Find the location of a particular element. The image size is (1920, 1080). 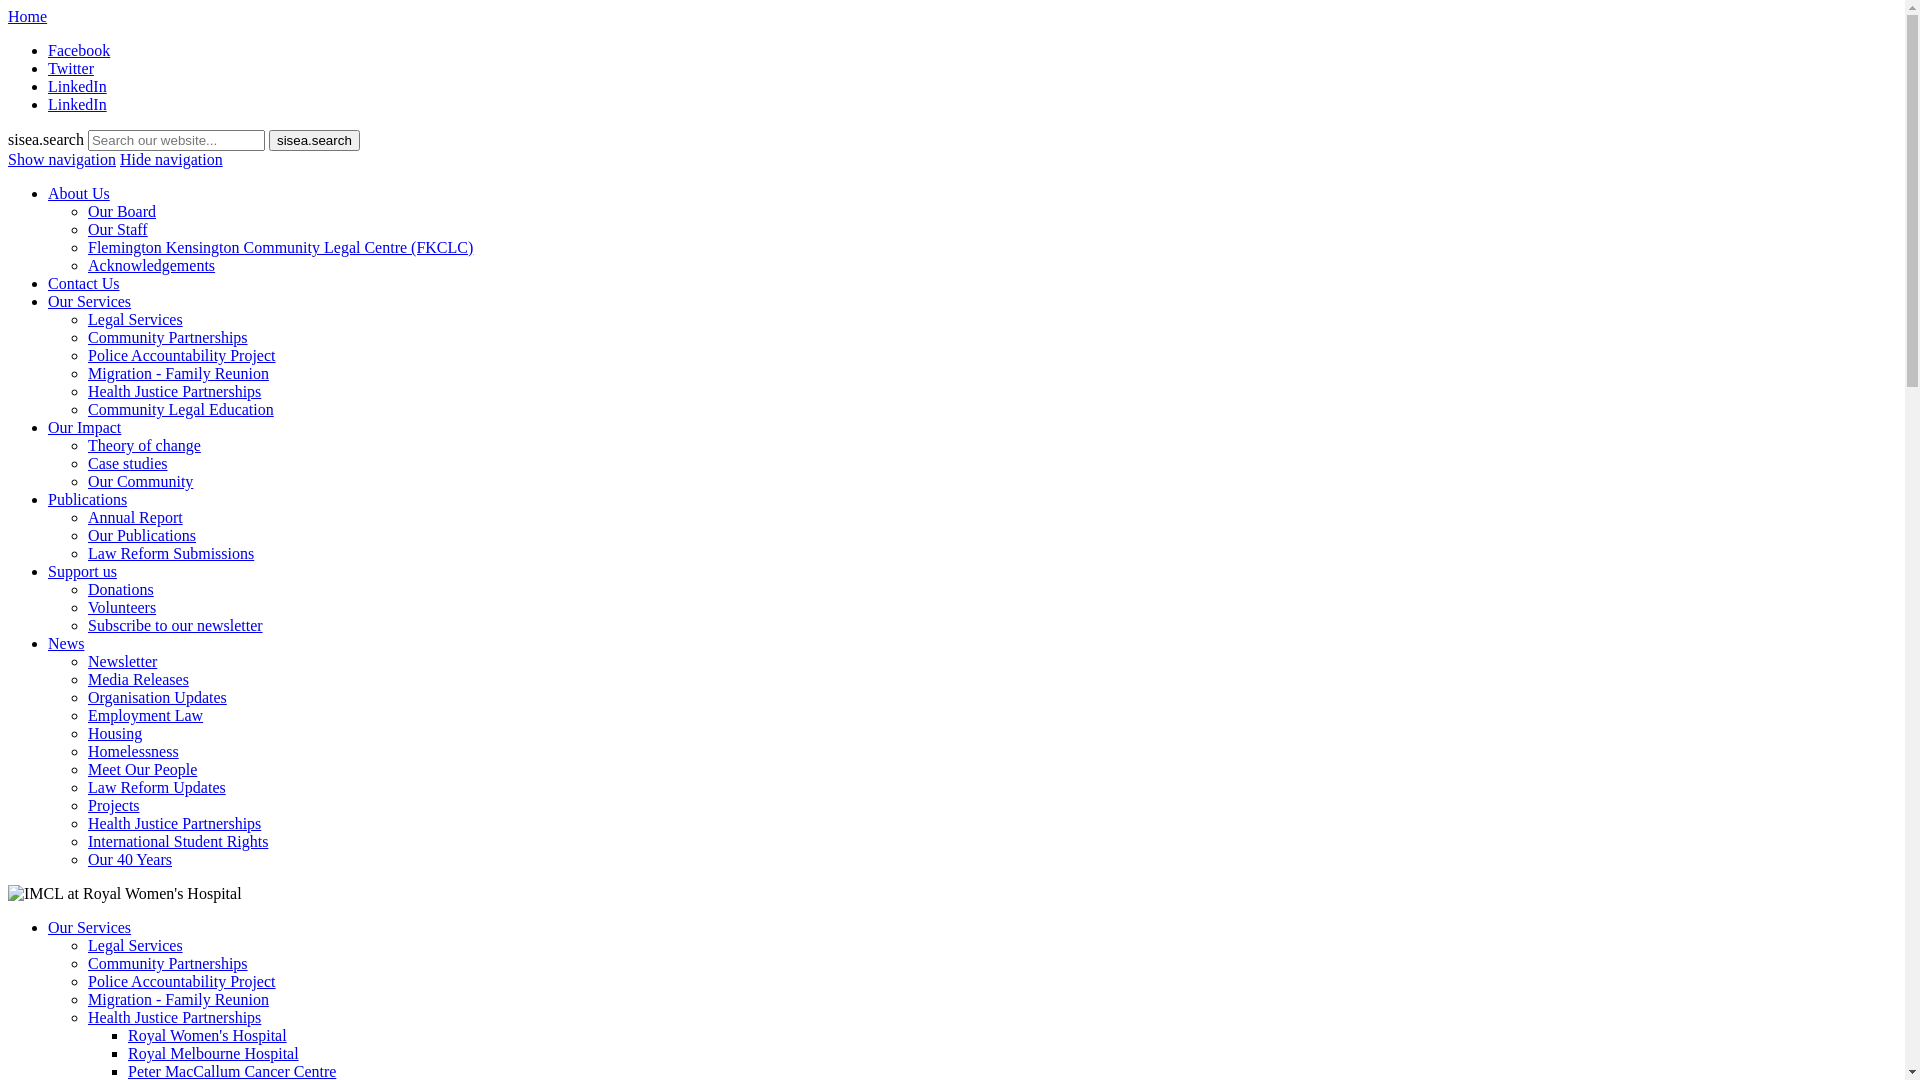

Migration - Family Reunion is located at coordinates (178, 374).